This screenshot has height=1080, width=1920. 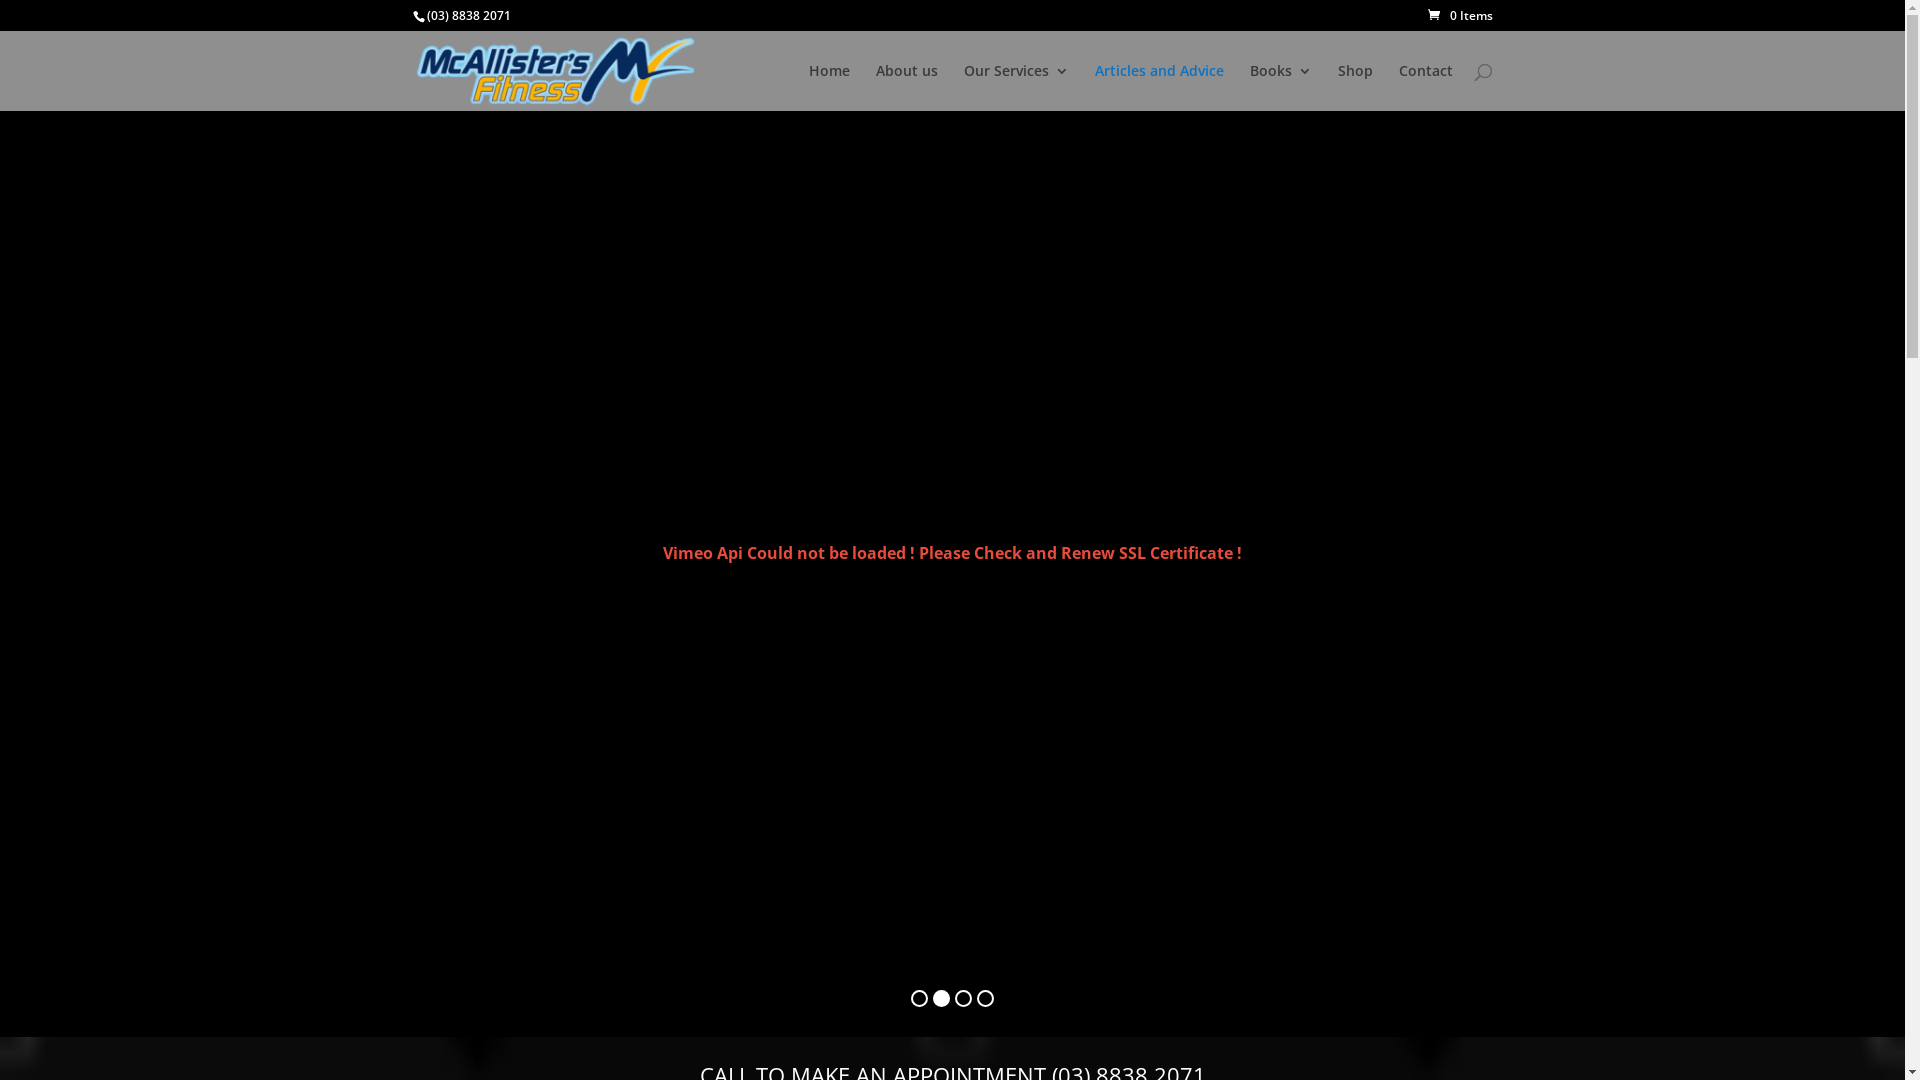 I want to click on Books, so click(x=1281, y=88).